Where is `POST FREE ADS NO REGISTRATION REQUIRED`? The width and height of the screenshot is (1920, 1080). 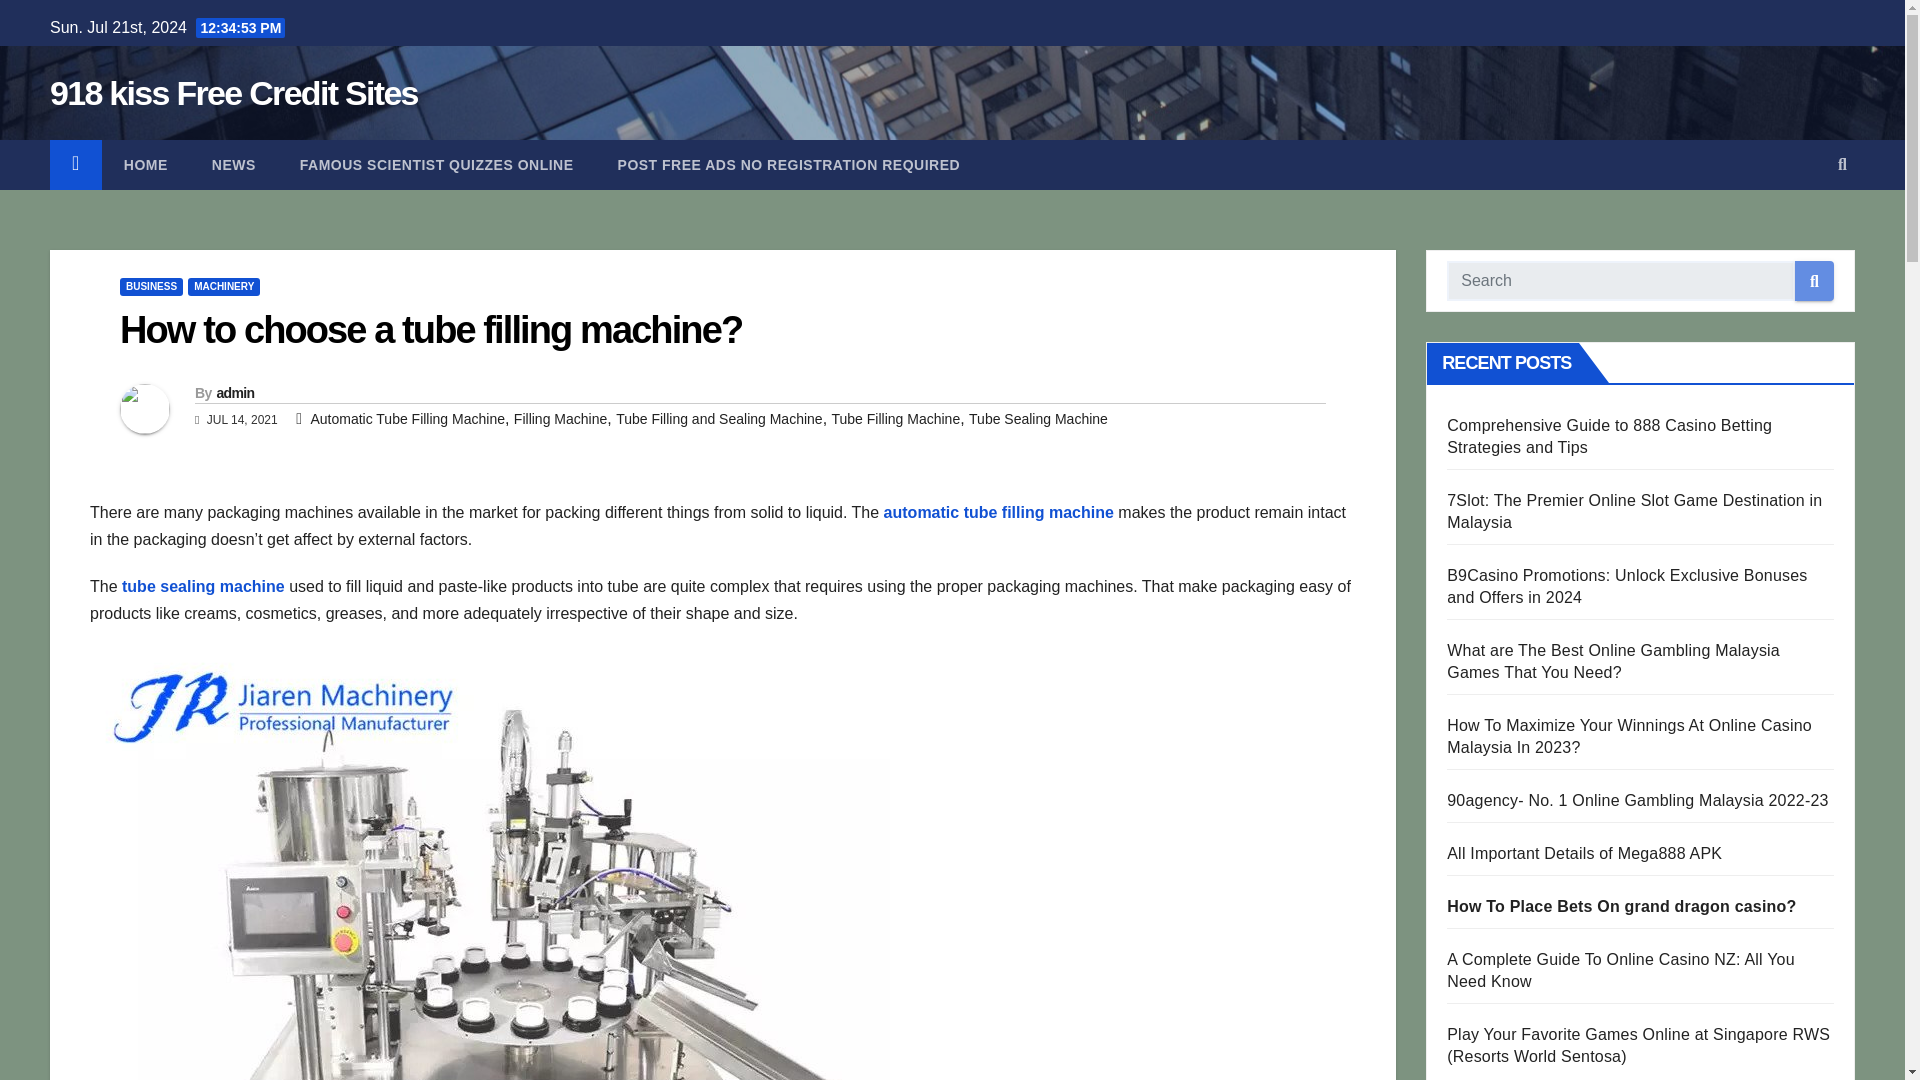
POST FREE ADS NO REGISTRATION REQUIRED is located at coordinates (789, 165).